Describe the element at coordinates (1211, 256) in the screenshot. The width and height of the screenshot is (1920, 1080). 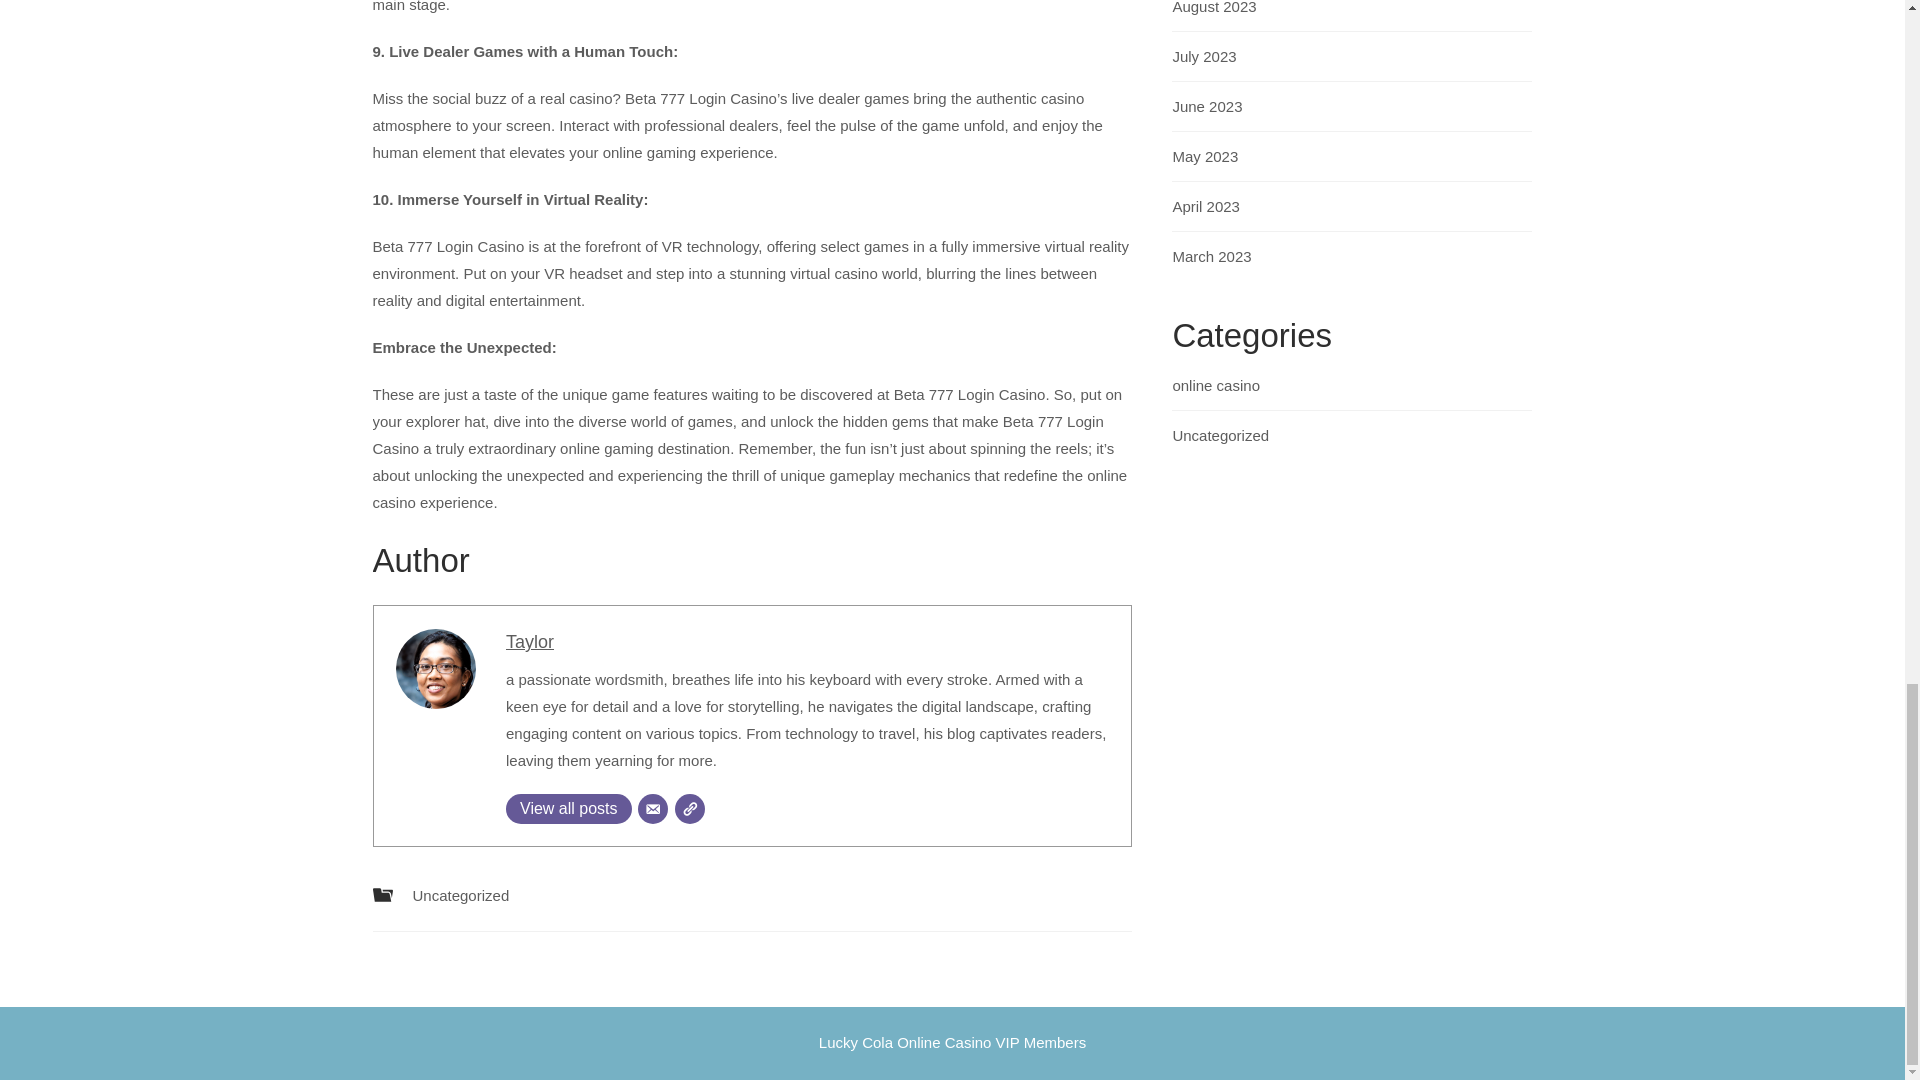
I see `March 2023` at that location.